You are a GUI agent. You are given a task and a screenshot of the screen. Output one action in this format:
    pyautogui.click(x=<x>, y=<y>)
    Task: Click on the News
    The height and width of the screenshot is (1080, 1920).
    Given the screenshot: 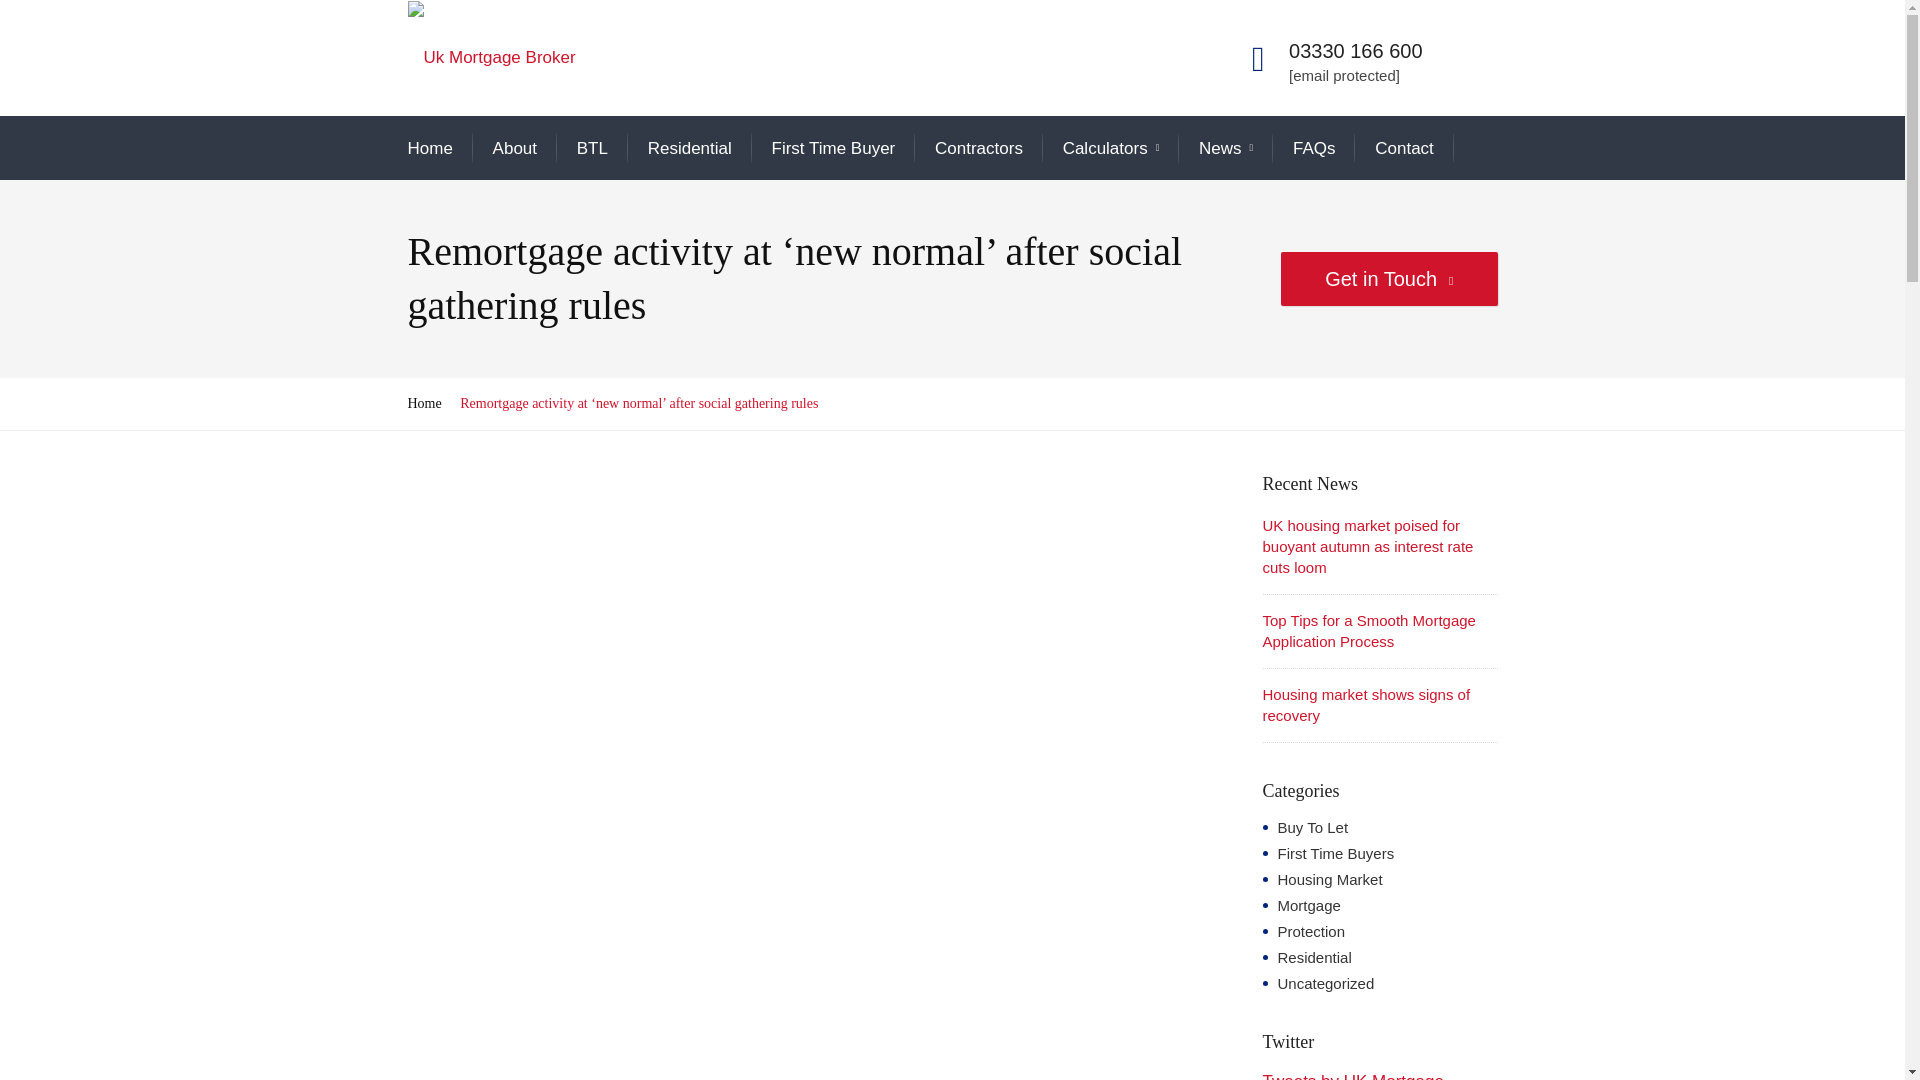 What is the action you would take?
    pyautogui.click(x=1226, y=150)
    